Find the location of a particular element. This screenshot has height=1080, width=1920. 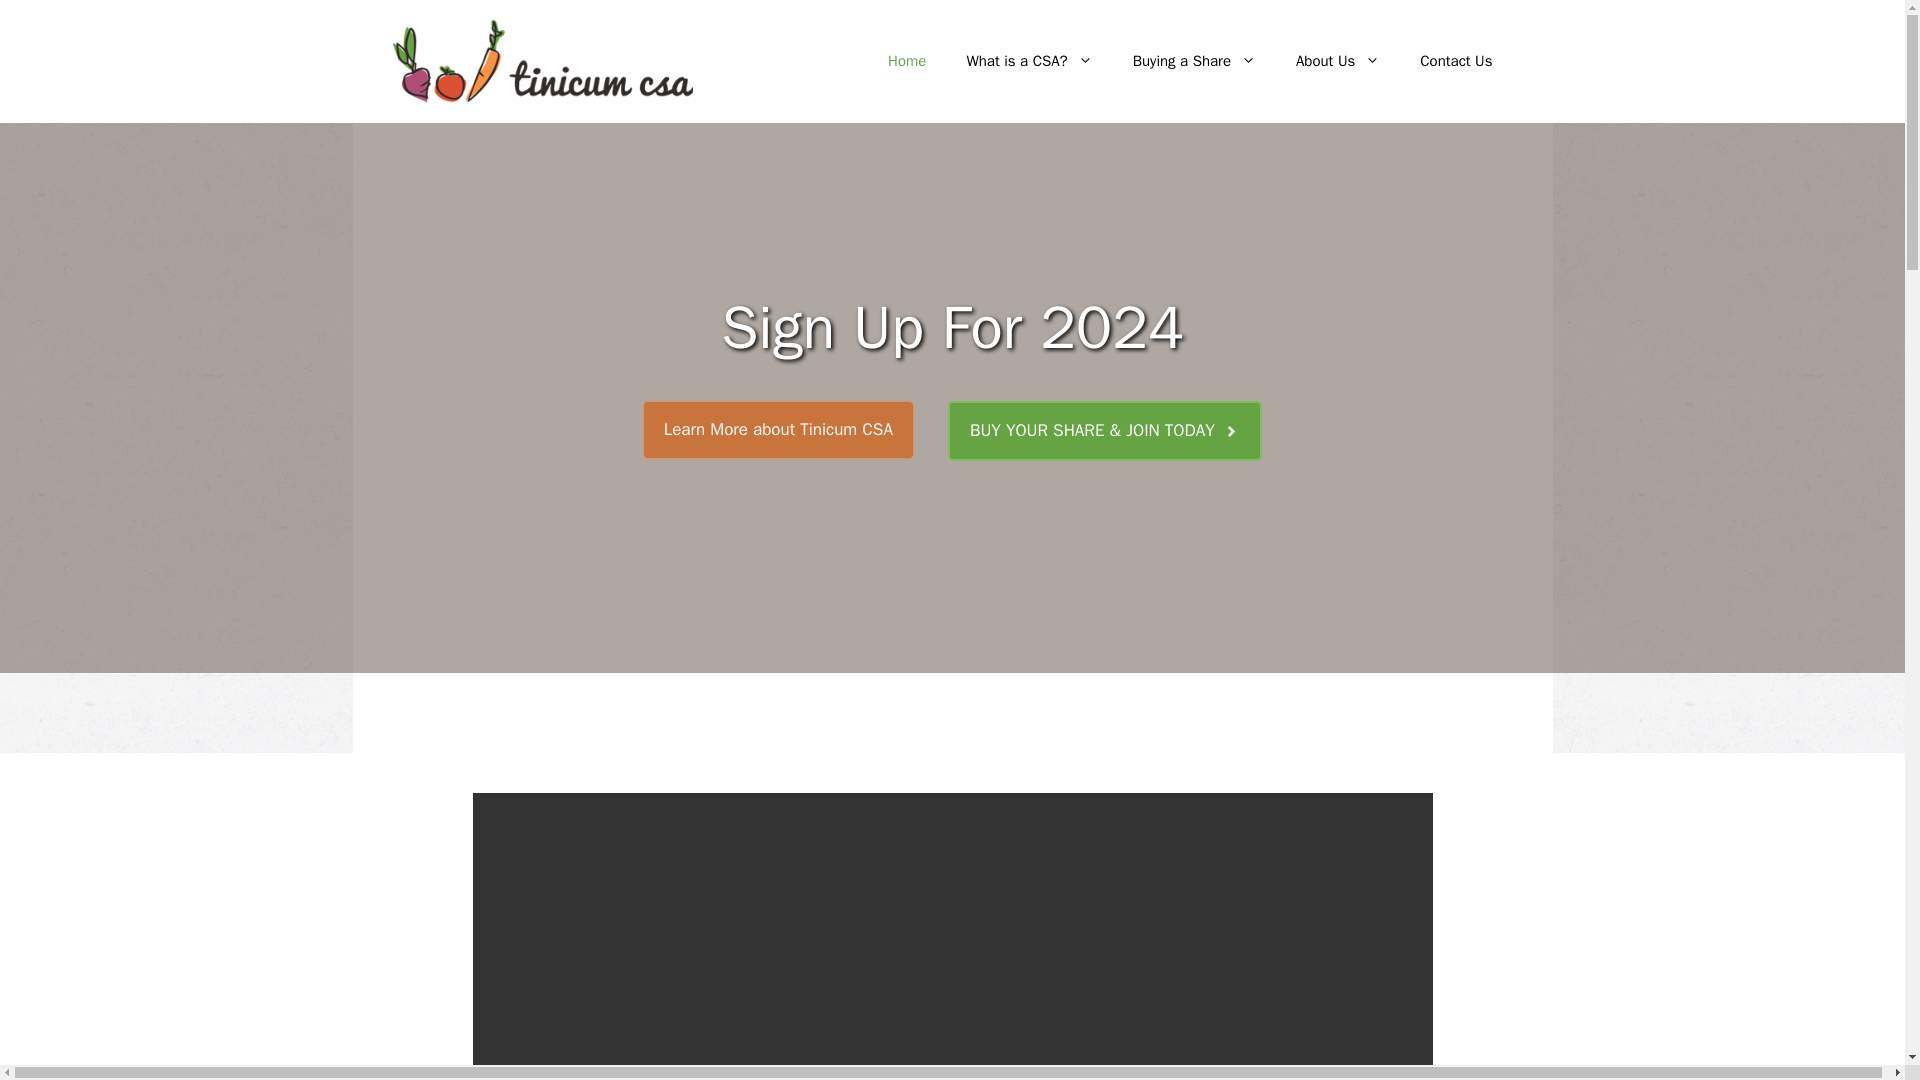

Buying a Share is located at coordinates (1194, 60).